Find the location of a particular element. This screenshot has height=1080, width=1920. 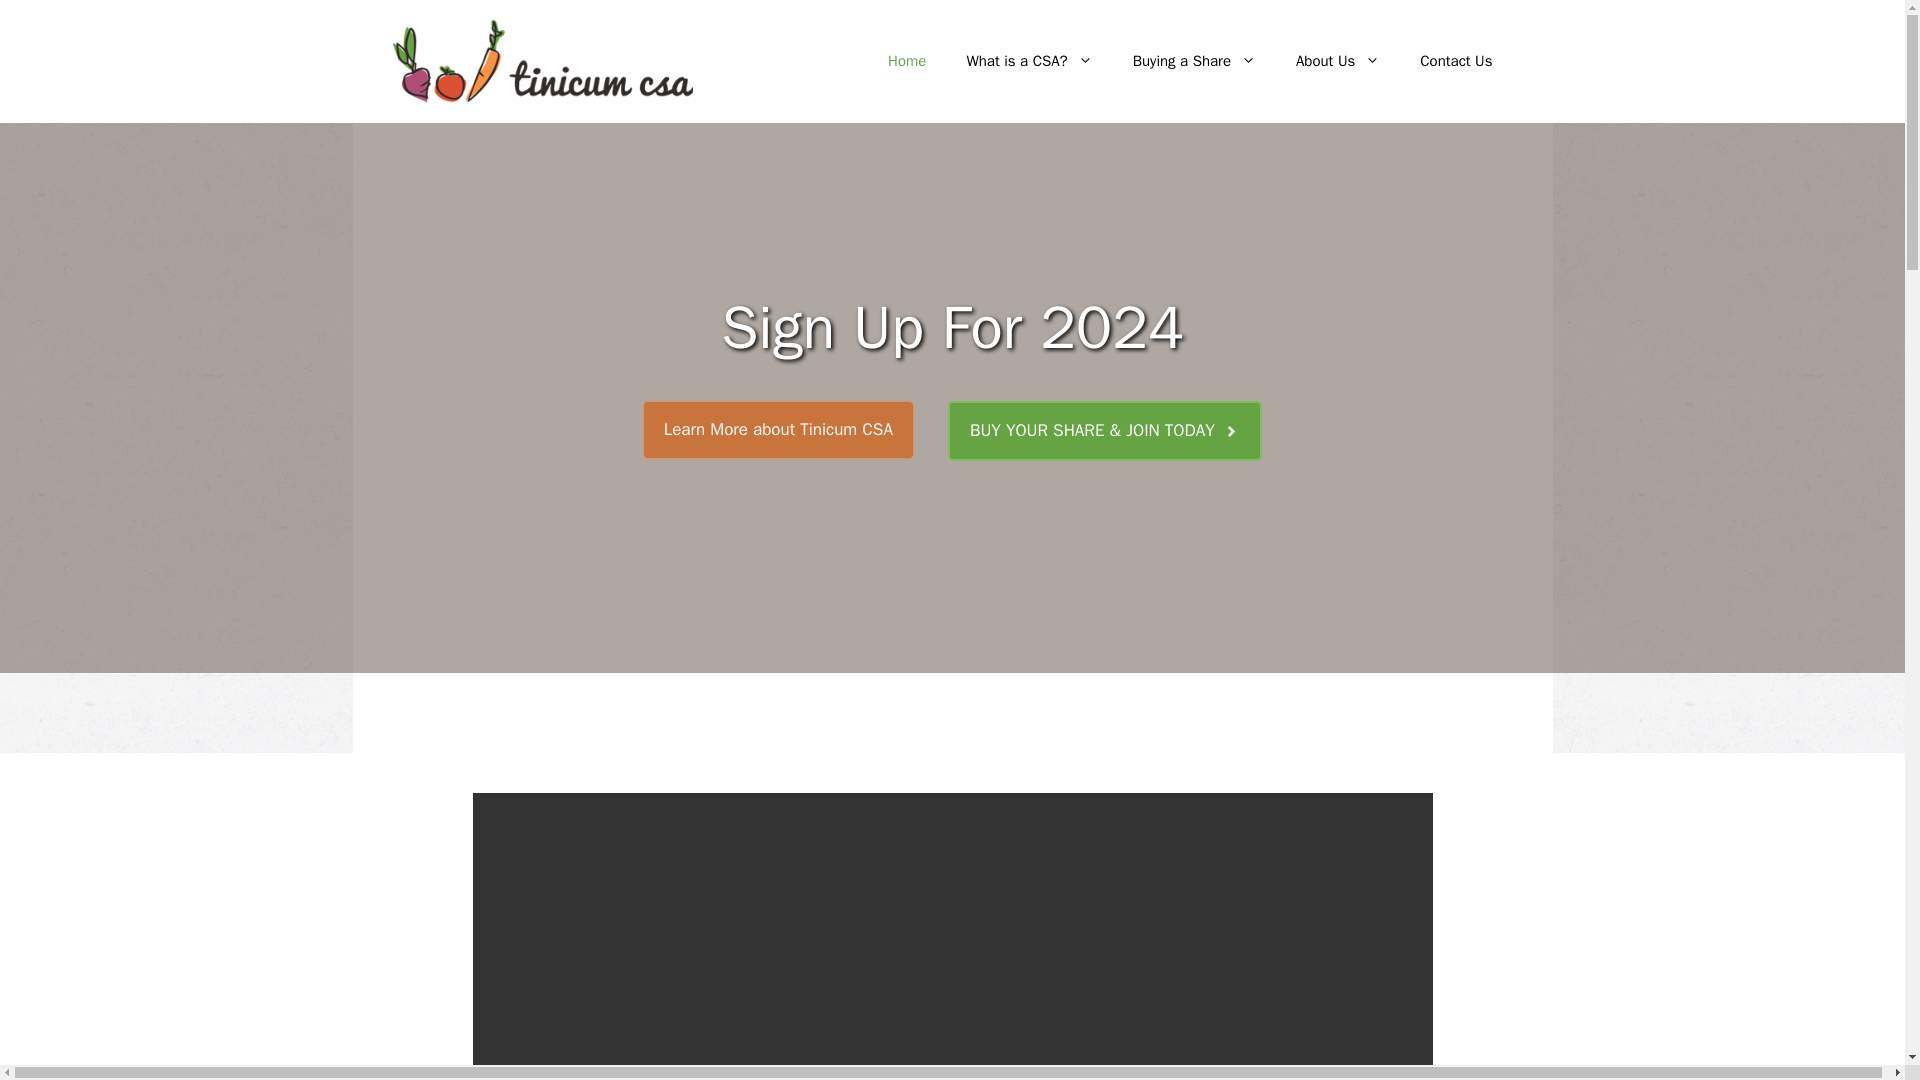

Buying a Share is located at coordinates (1194, 60).